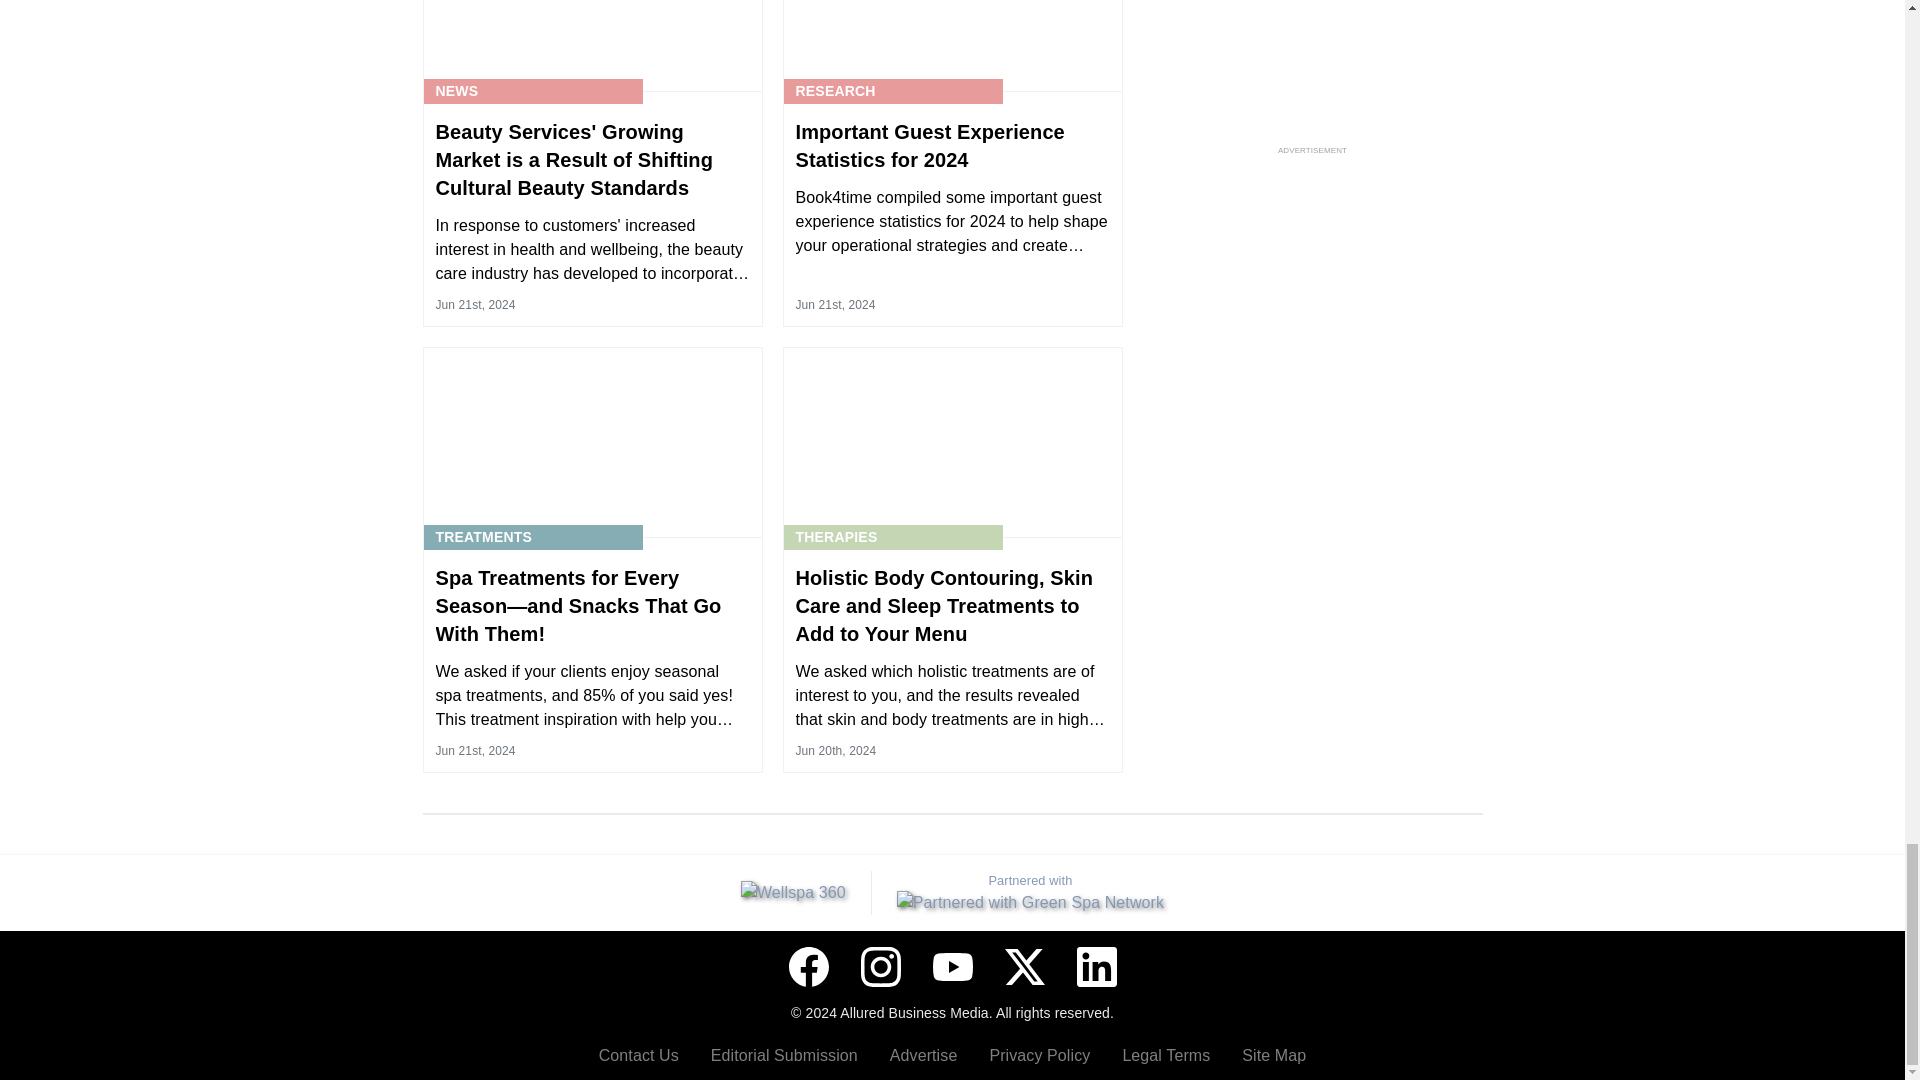 Image resolution: width=1920 pixels, height=1080 pixels. I want to click on YouTube icon, so click(951, 967).